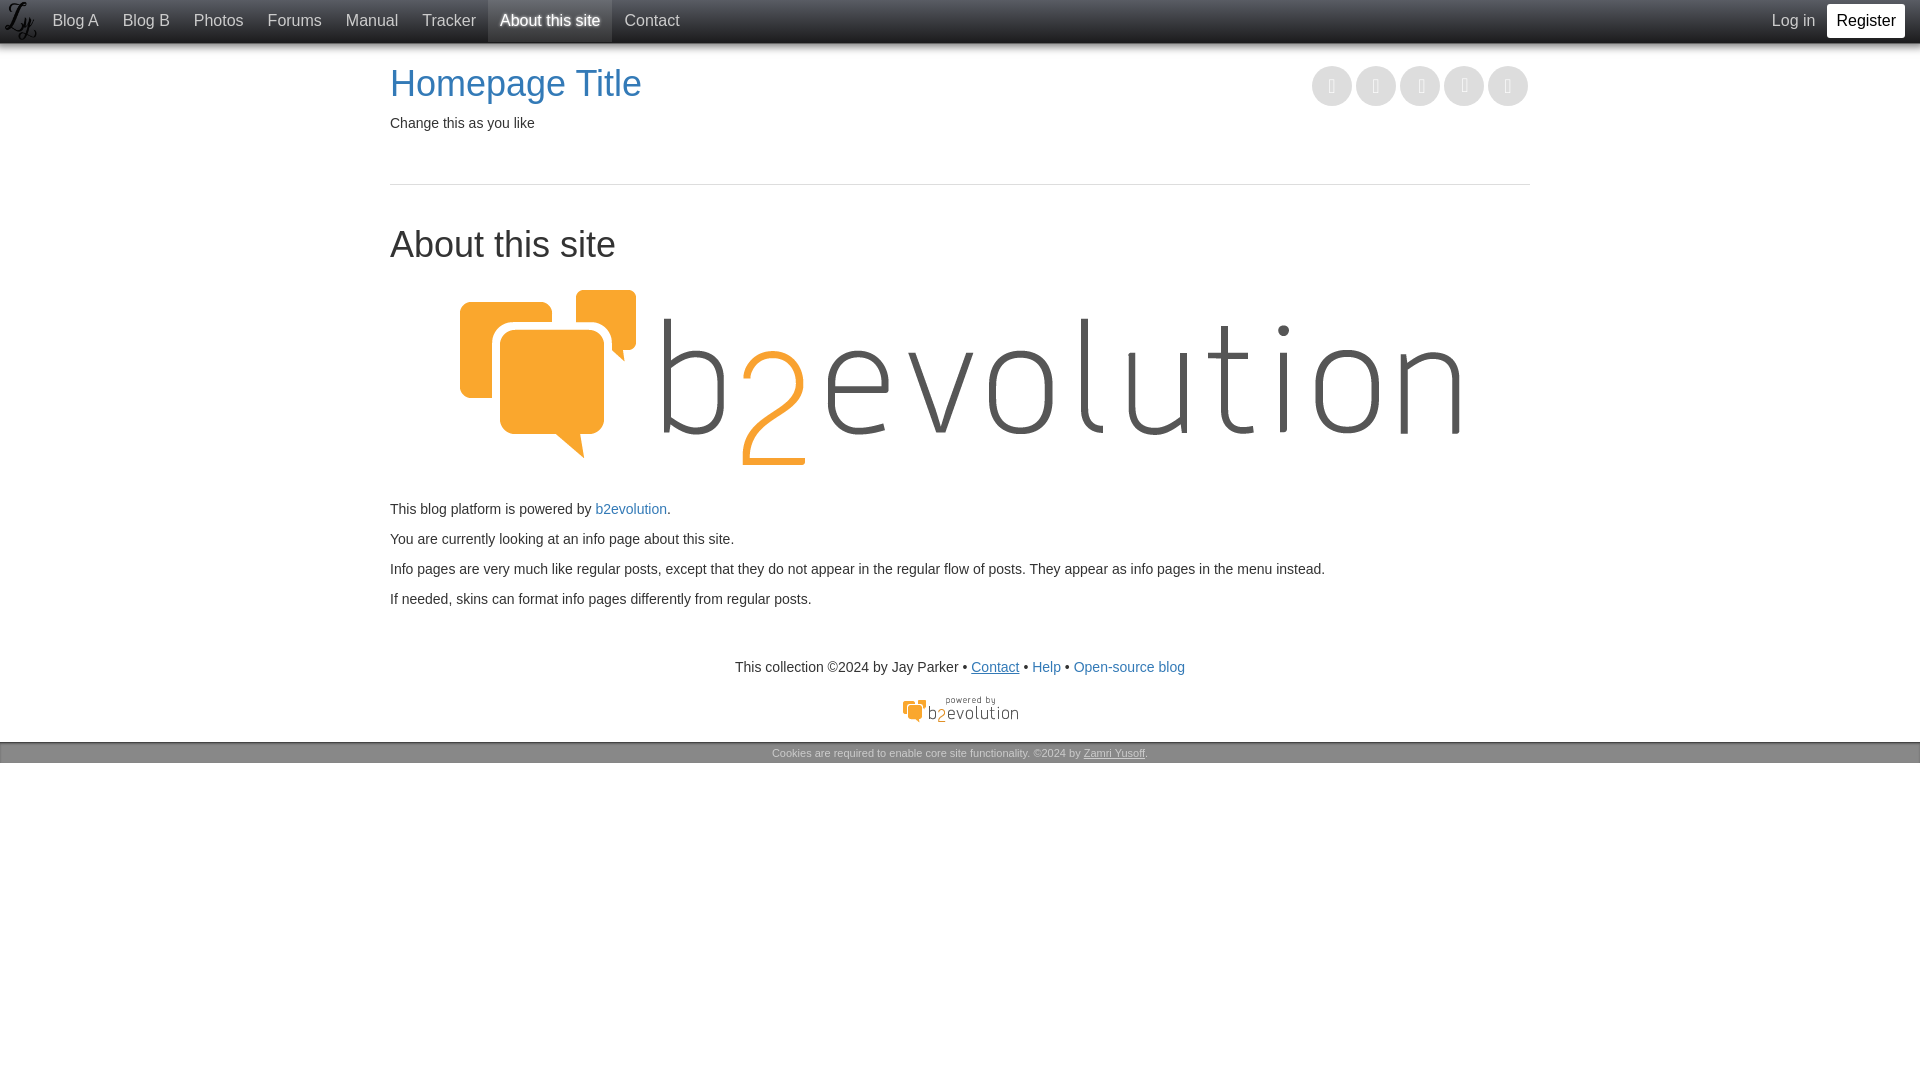 Image resolution: width=1920 pixels, height=1080 pixels. I want to click on Zamri Yusoff, so click(20, 22).